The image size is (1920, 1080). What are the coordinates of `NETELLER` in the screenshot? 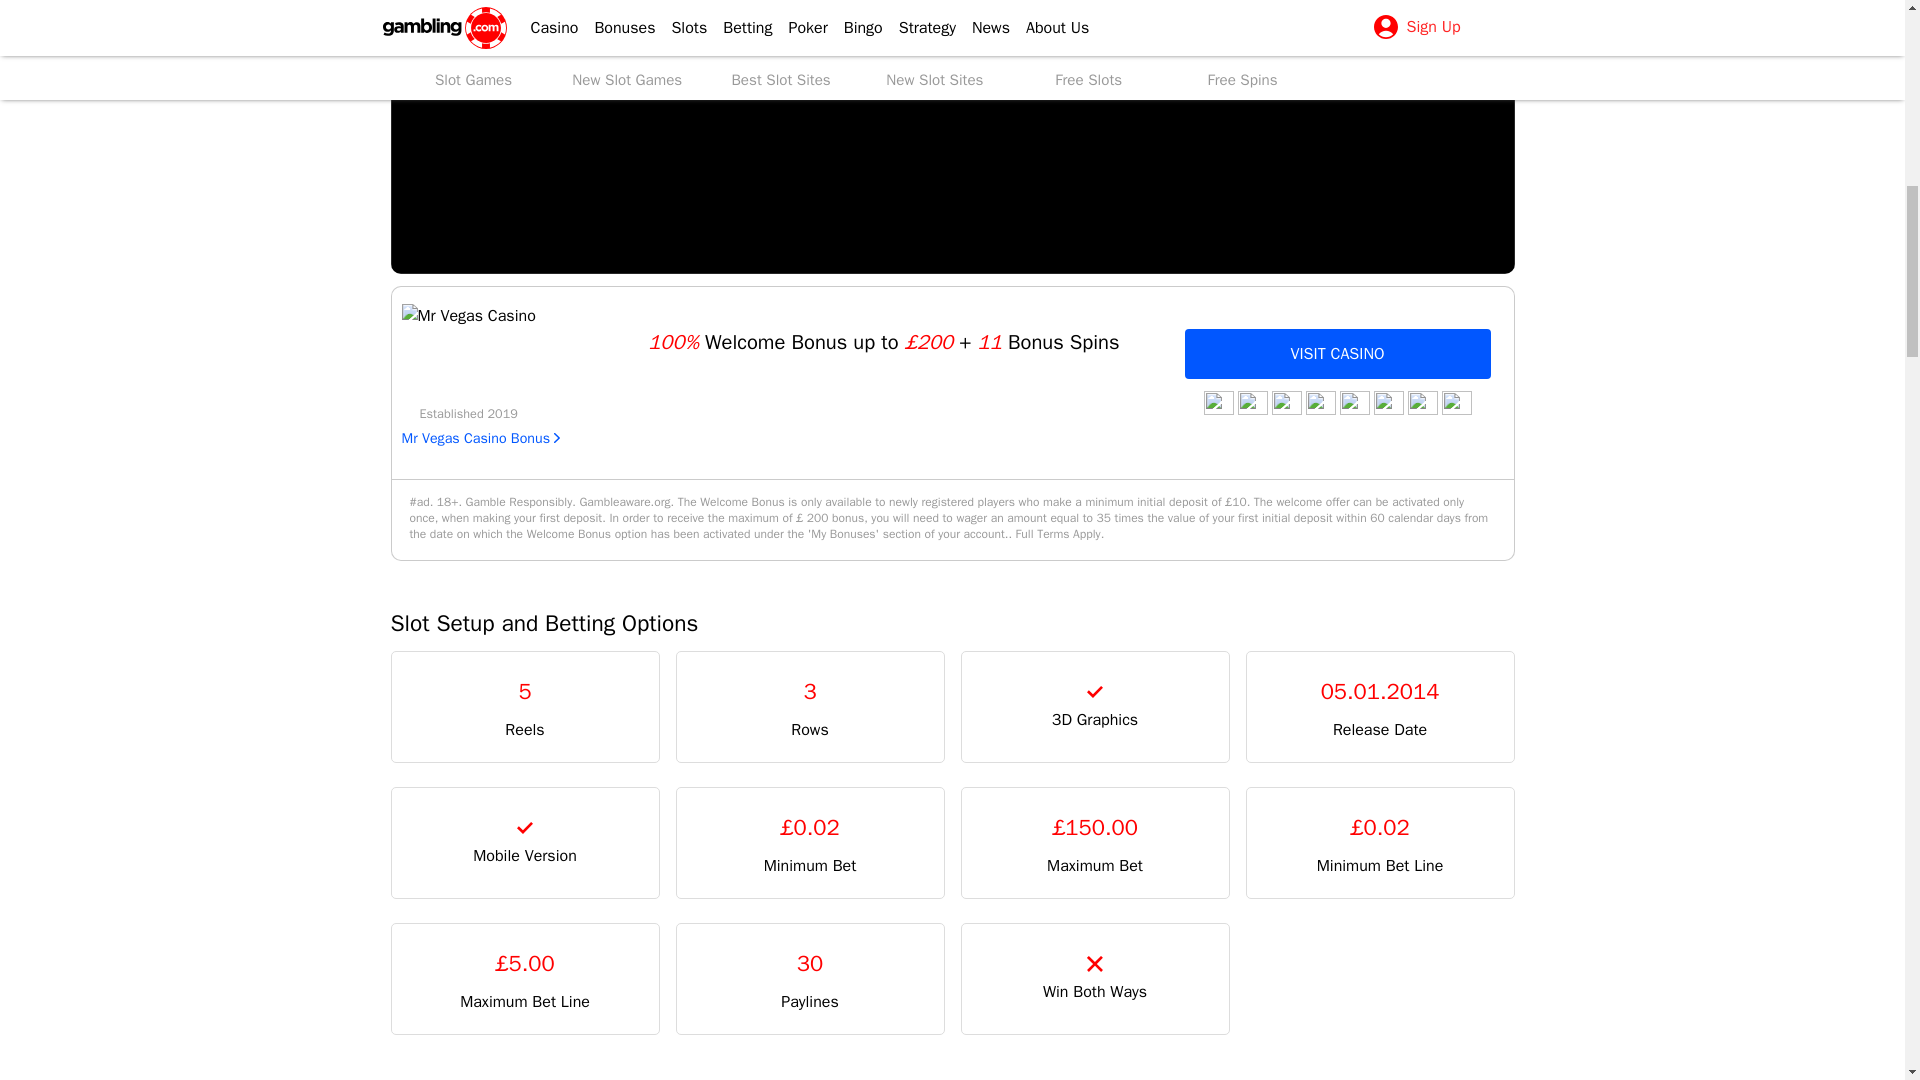 It's located at (1422, 402).